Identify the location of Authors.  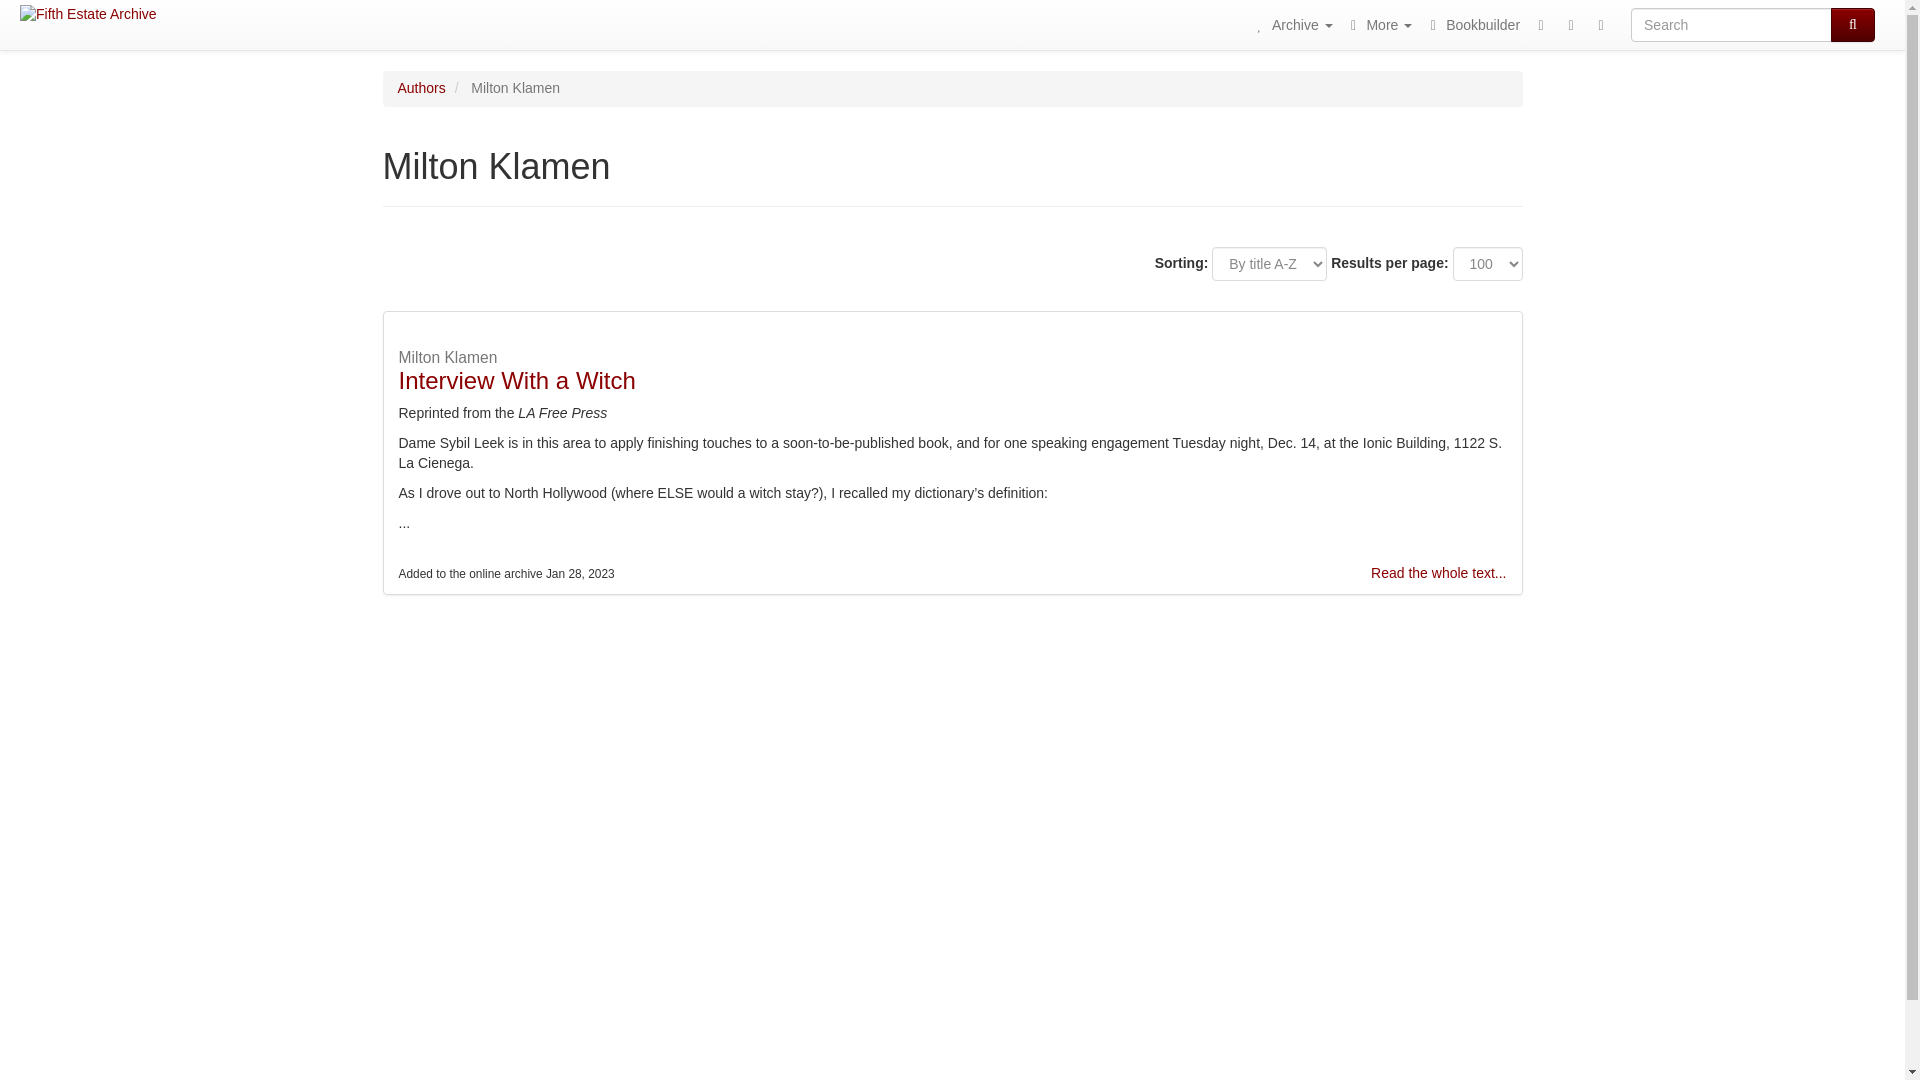
(421, 88).